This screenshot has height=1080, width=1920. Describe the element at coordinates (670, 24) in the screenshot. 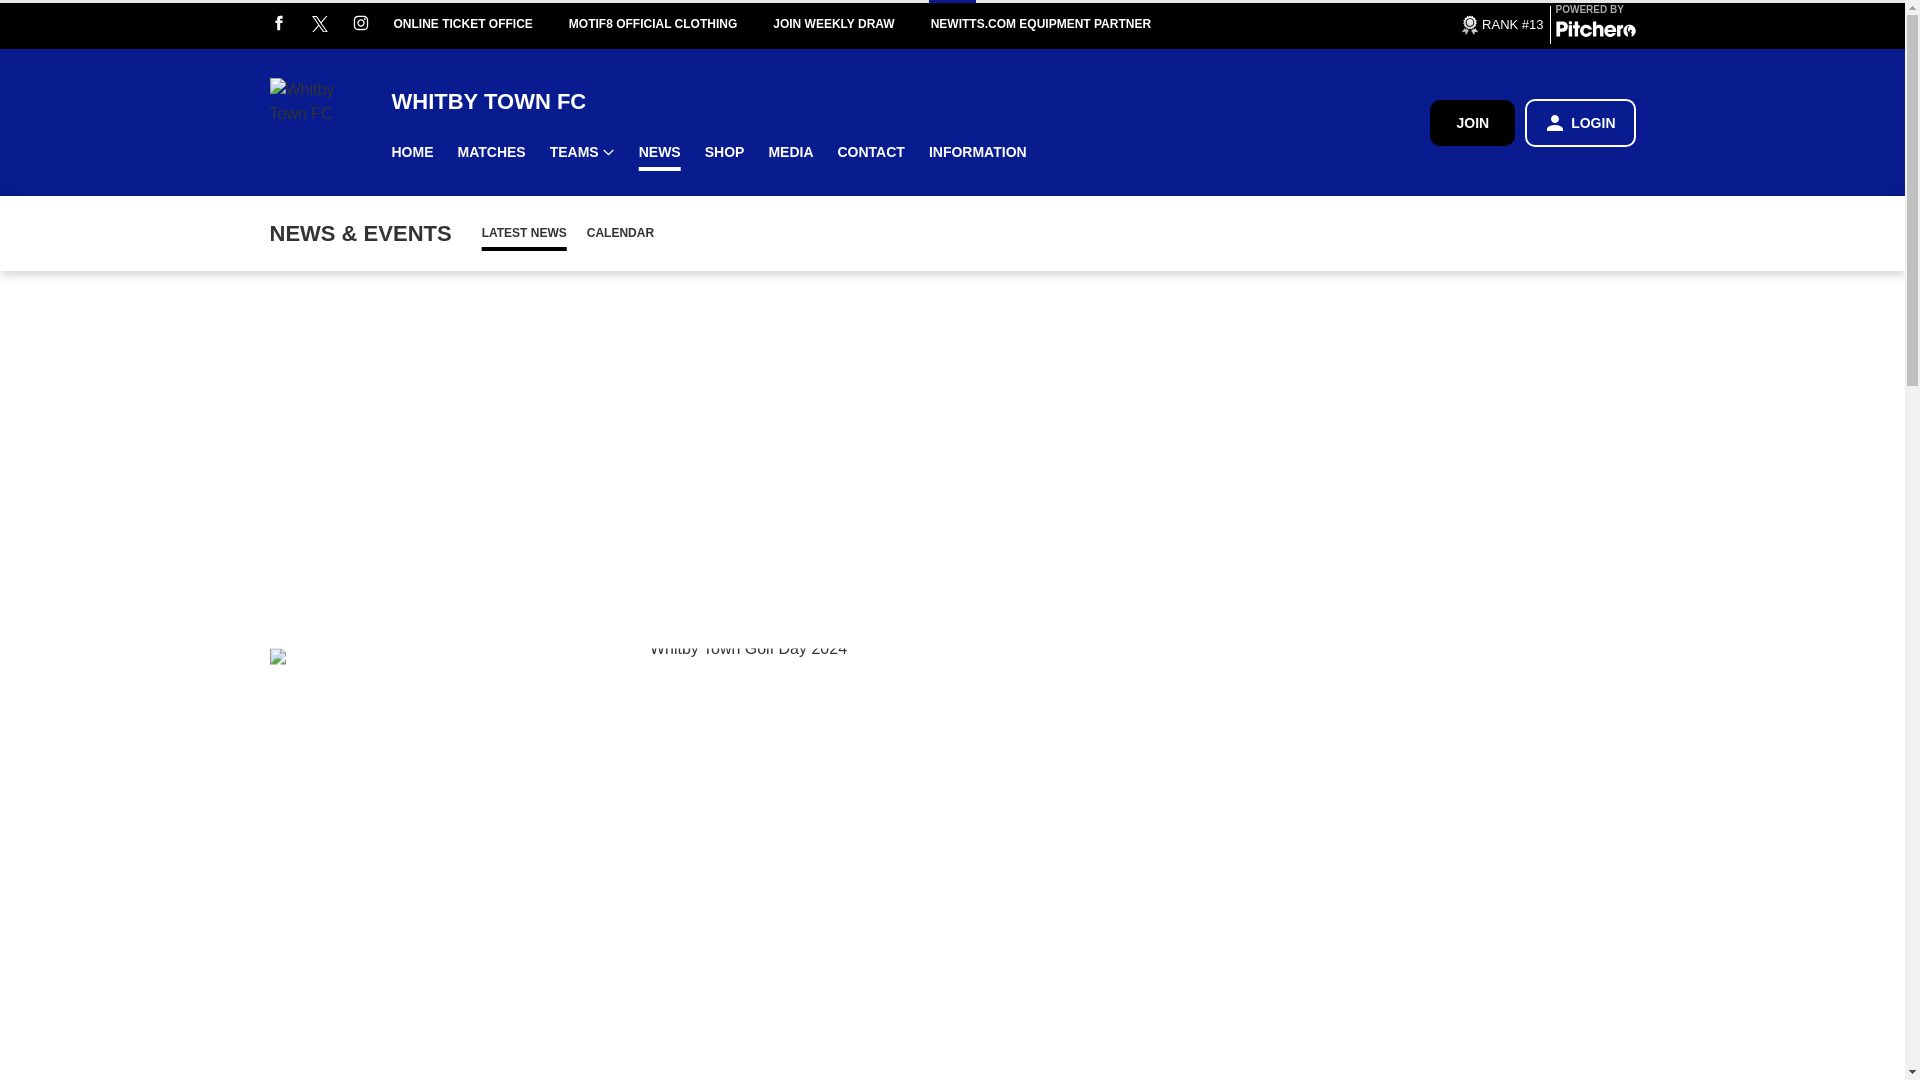

I see `MOTIF8 OFFICIAL CLOTHING` at that location.